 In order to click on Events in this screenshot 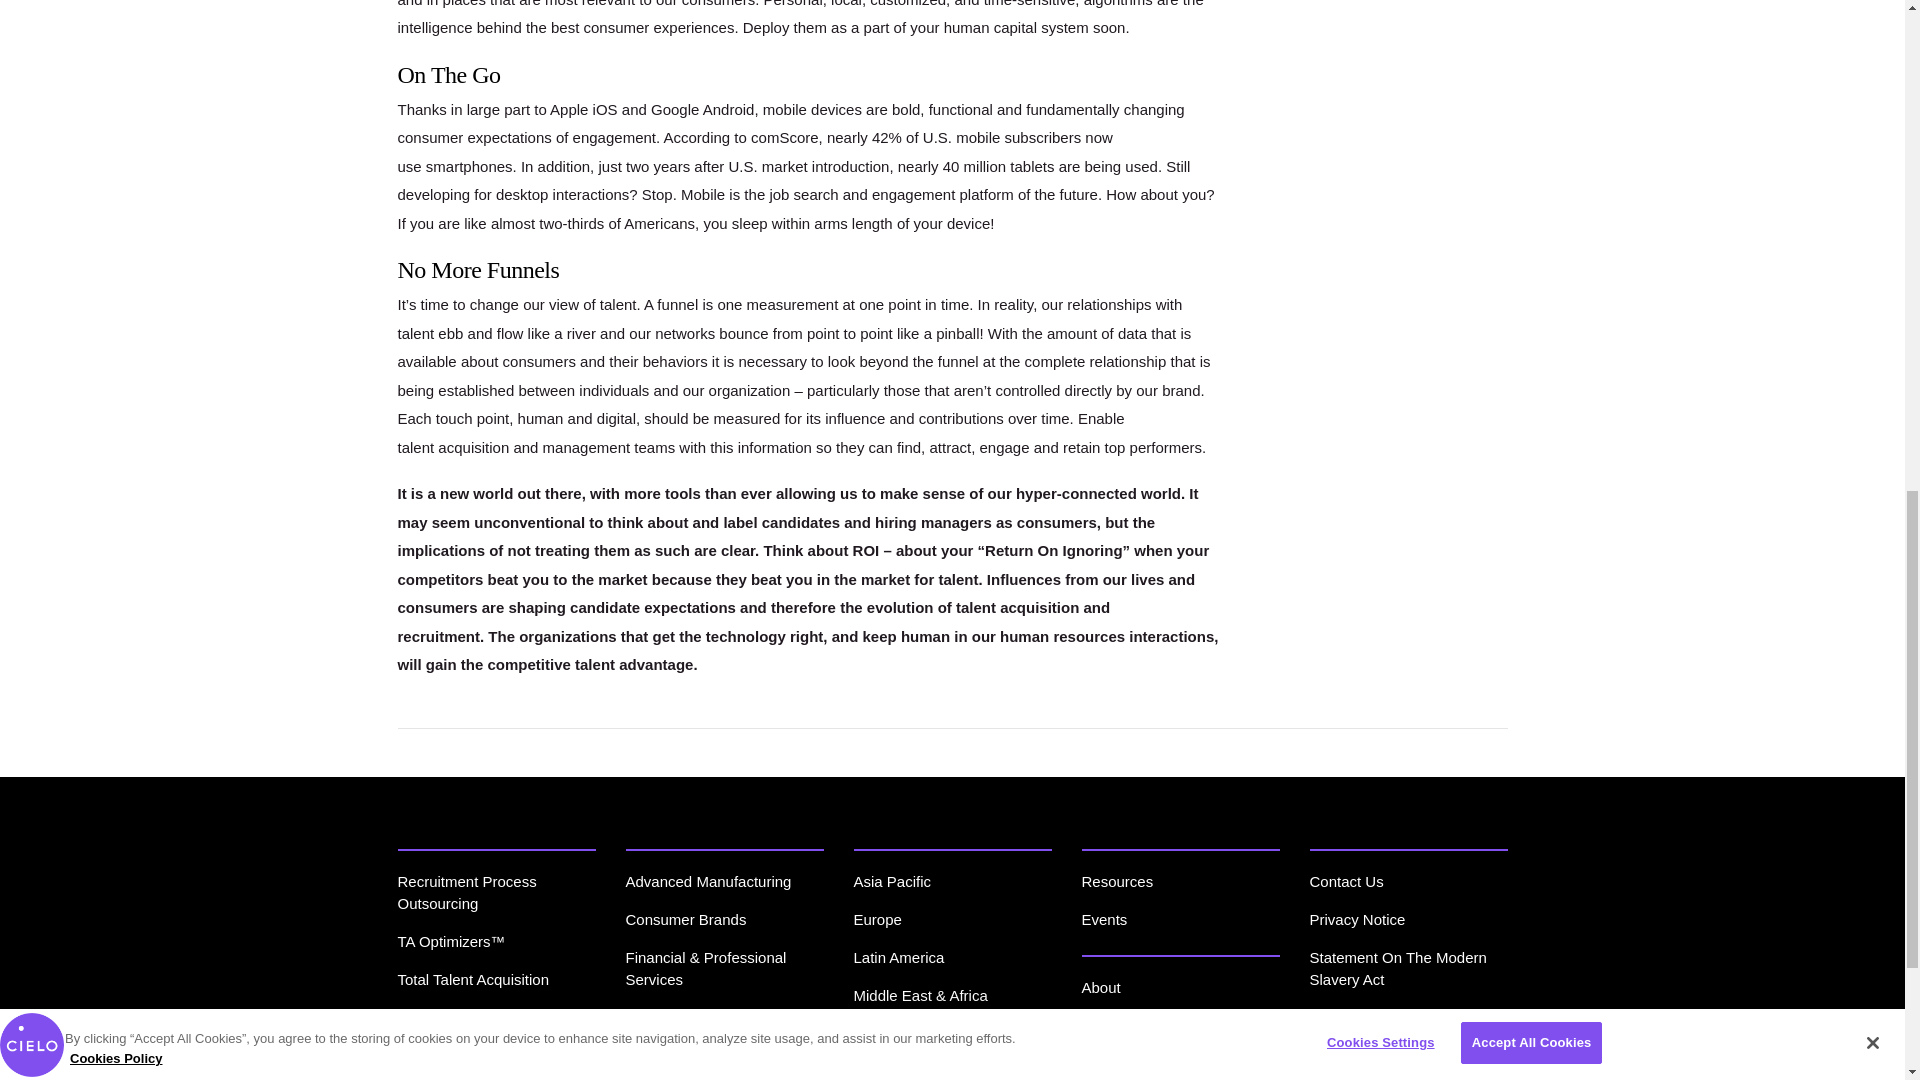, I will do `click(1105, 919)`.